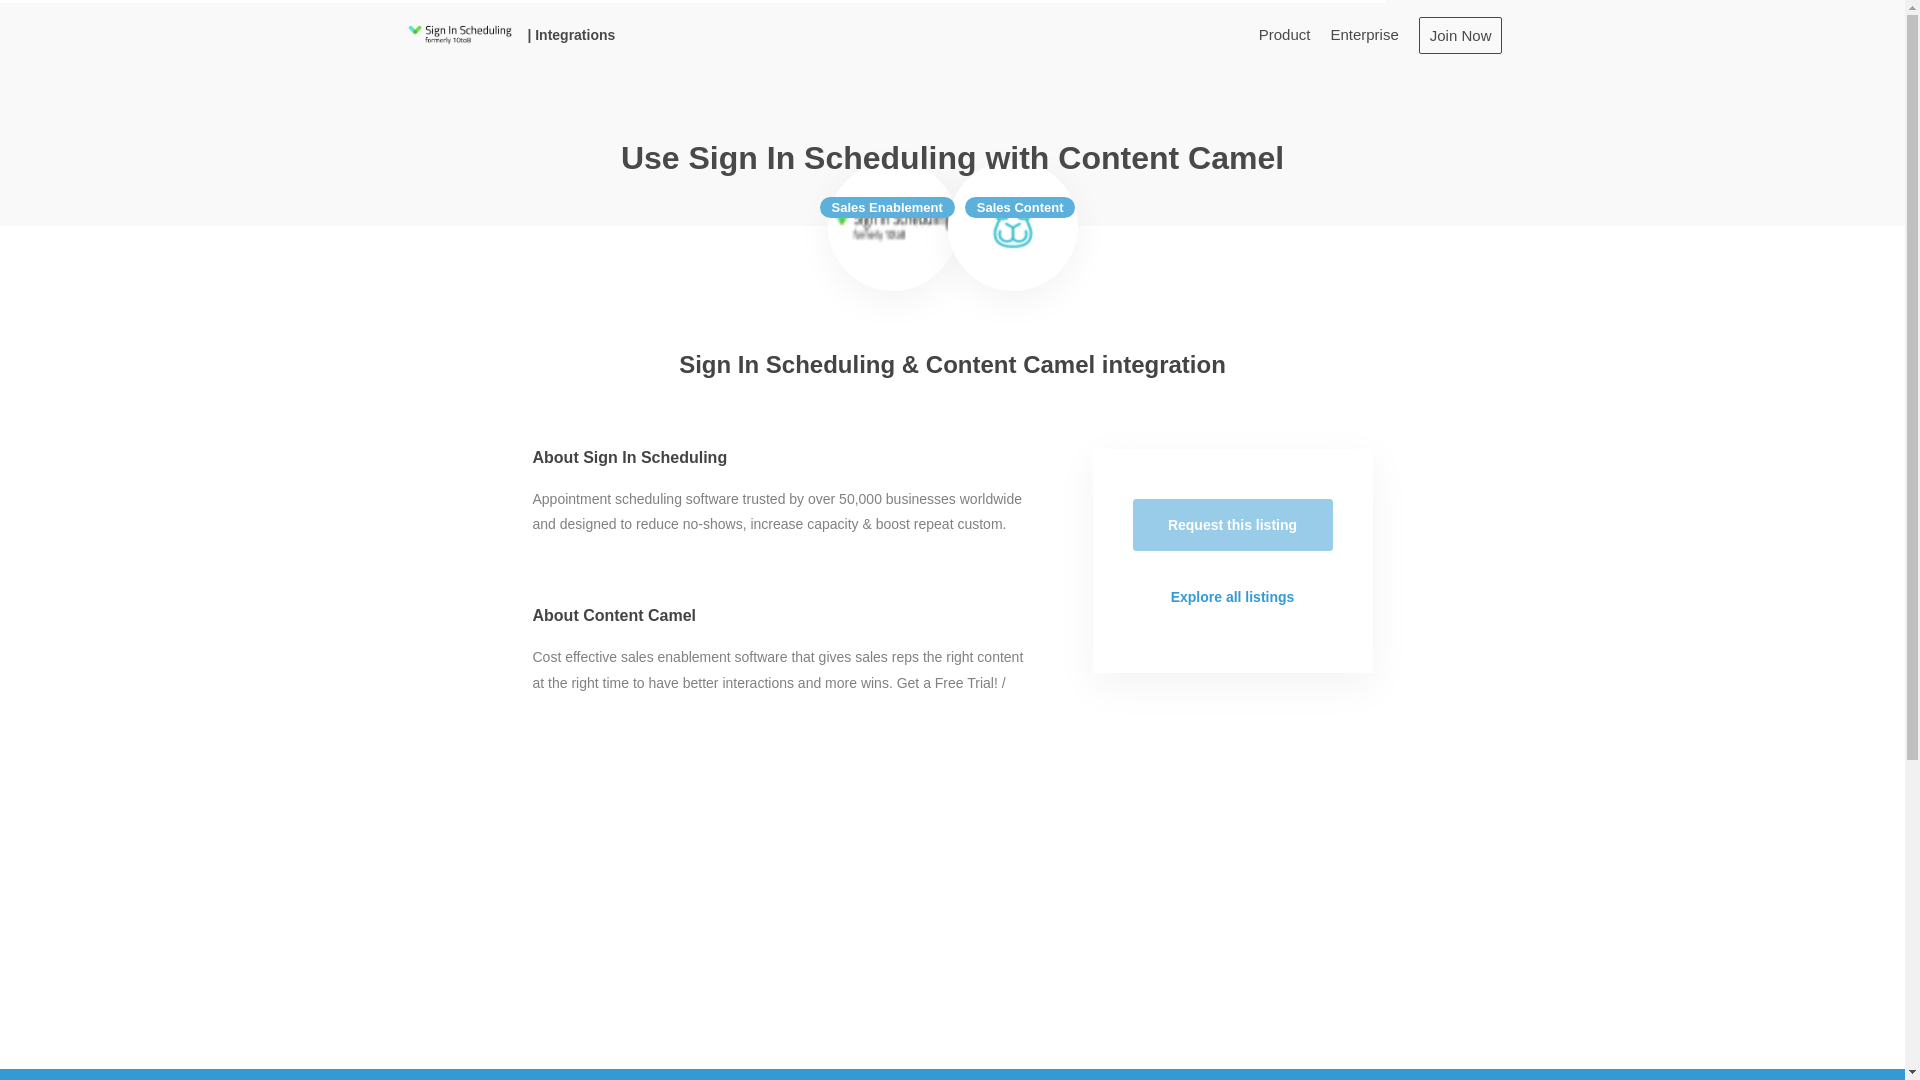  I want to click on Explore all listings, so click(1232, 597).